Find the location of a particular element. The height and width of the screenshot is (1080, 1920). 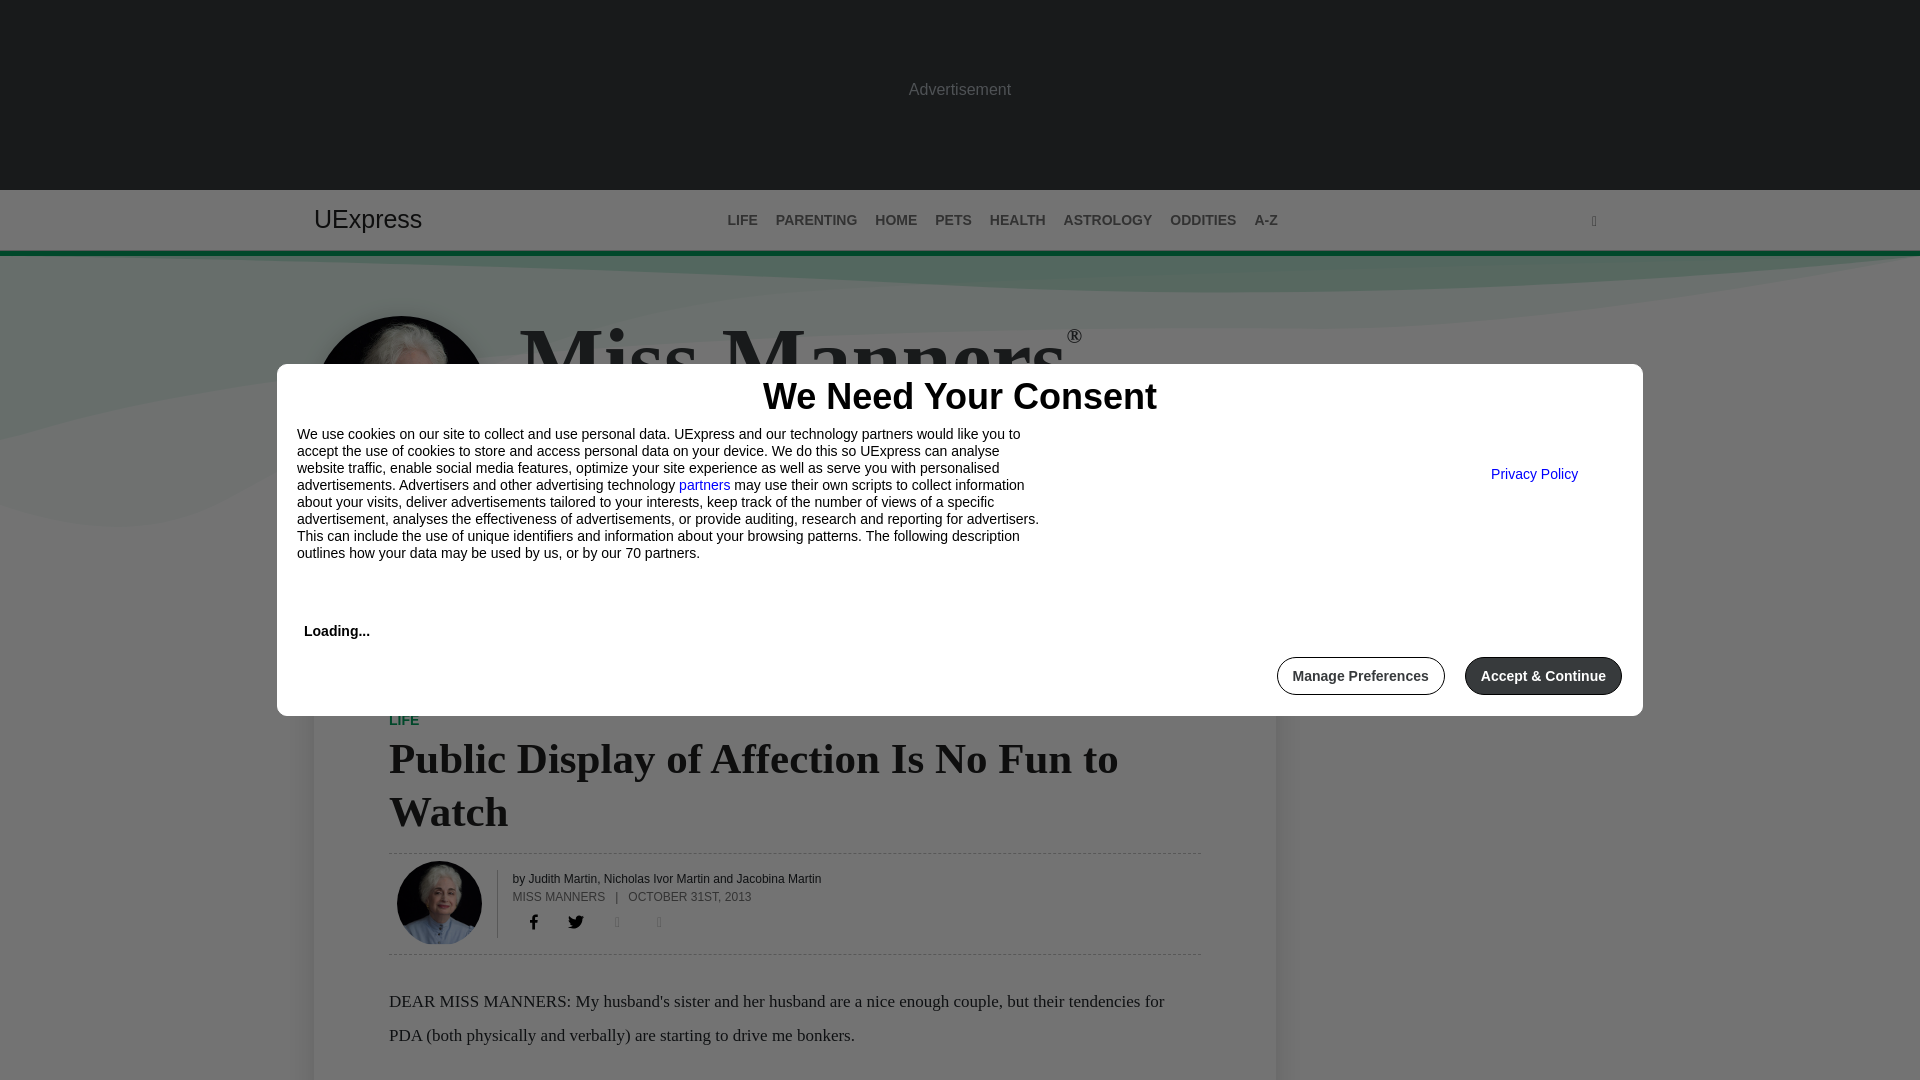

HOME is located at coordinates (895, 220).